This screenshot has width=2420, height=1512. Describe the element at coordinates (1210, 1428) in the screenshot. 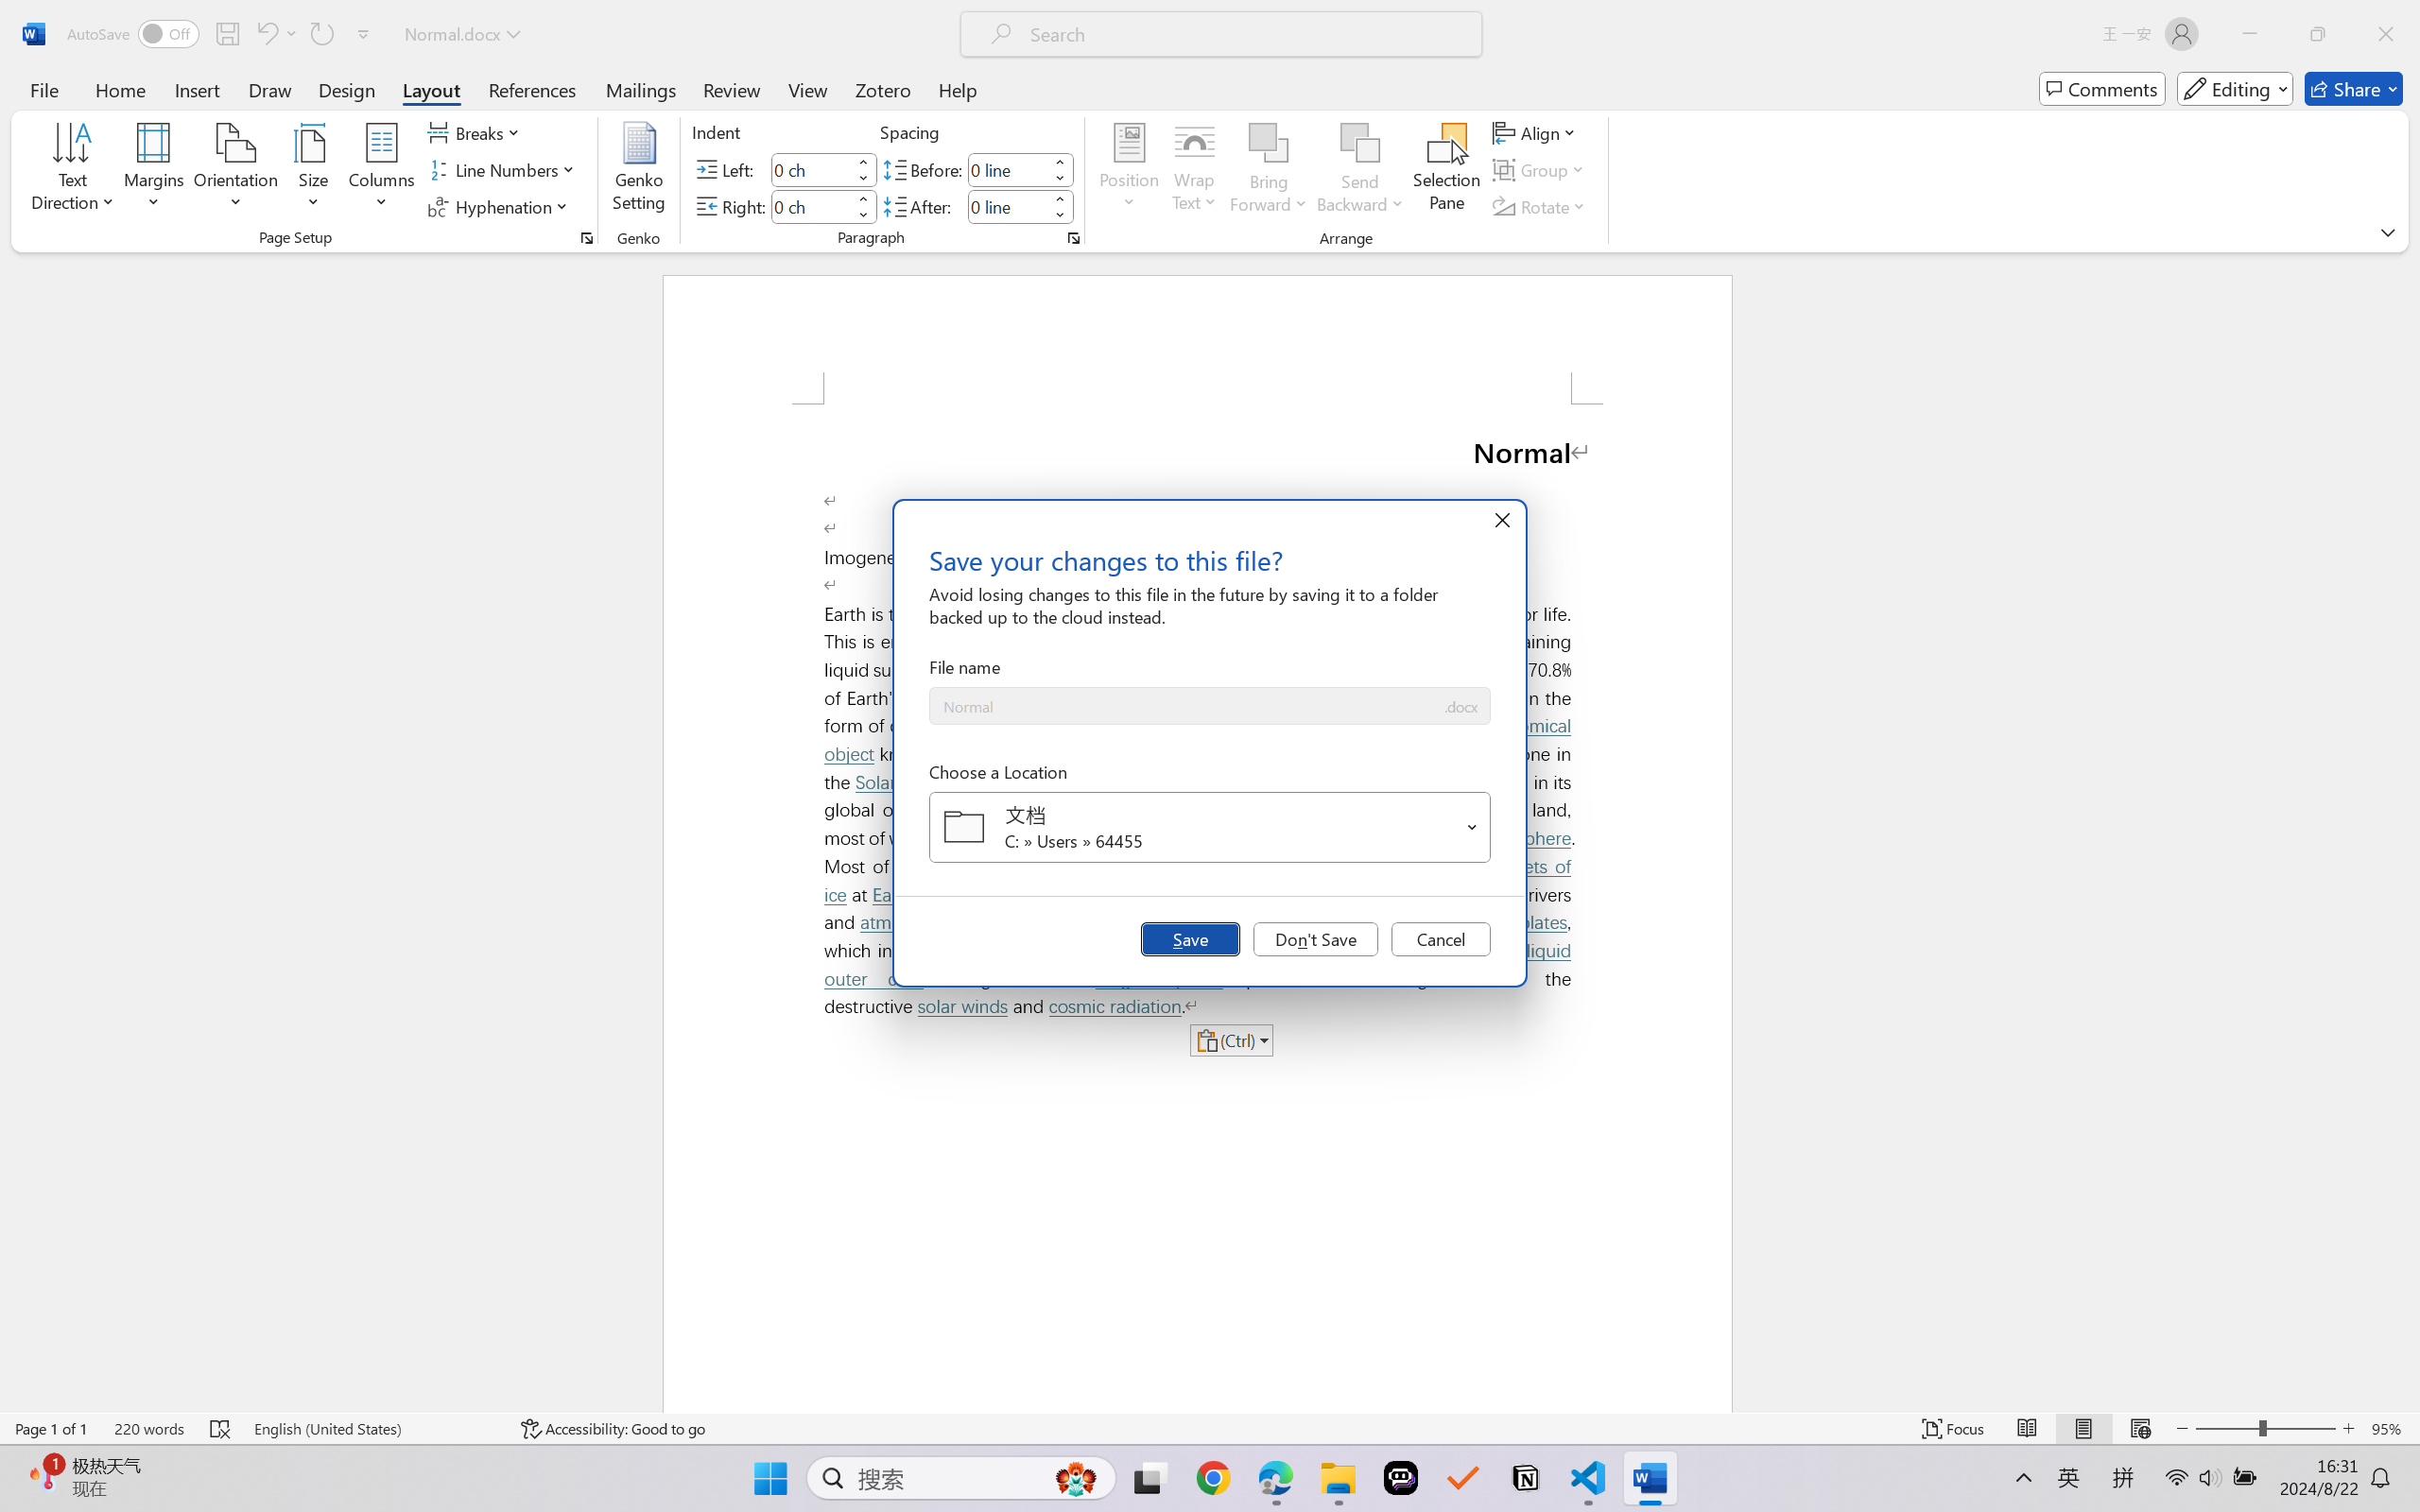

I see `Class: MsoCommandBar` at that location.